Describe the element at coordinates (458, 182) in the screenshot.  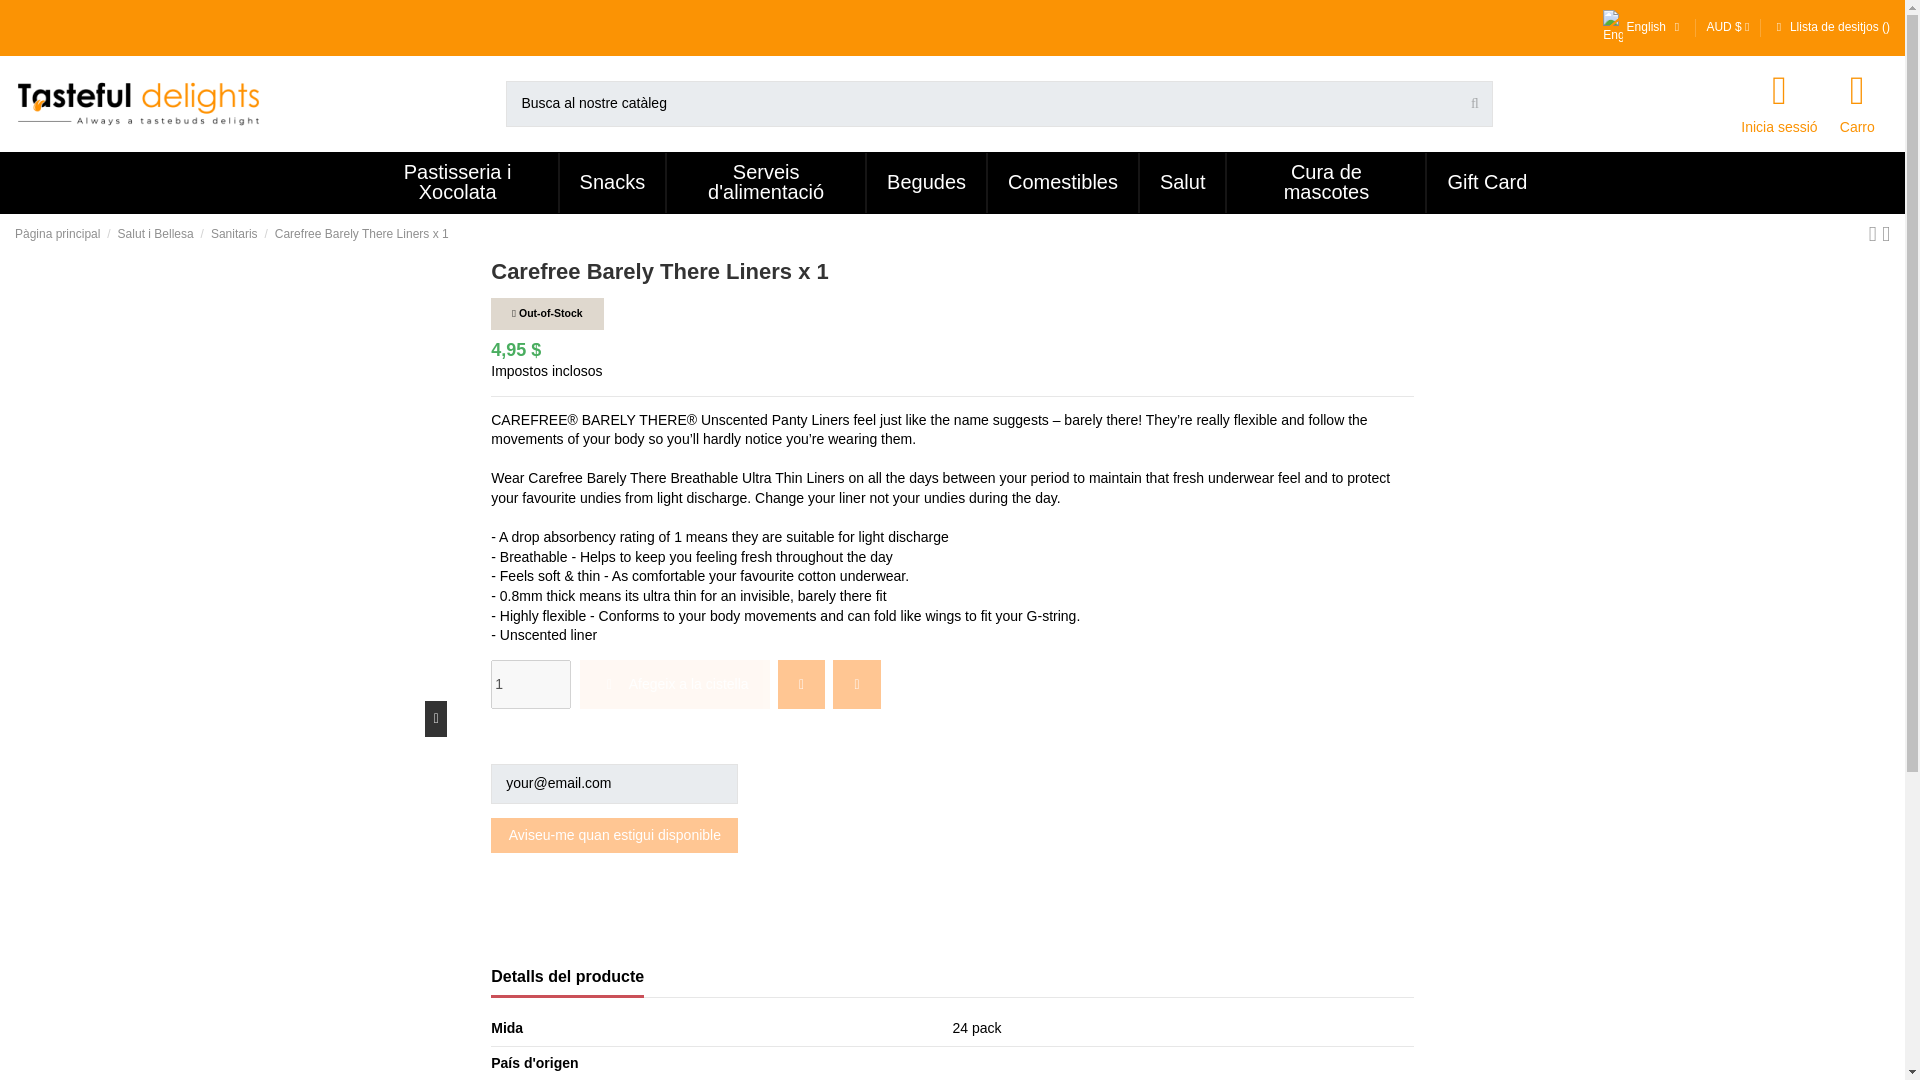
I see `Pastisseria i Xocolata` at that location.